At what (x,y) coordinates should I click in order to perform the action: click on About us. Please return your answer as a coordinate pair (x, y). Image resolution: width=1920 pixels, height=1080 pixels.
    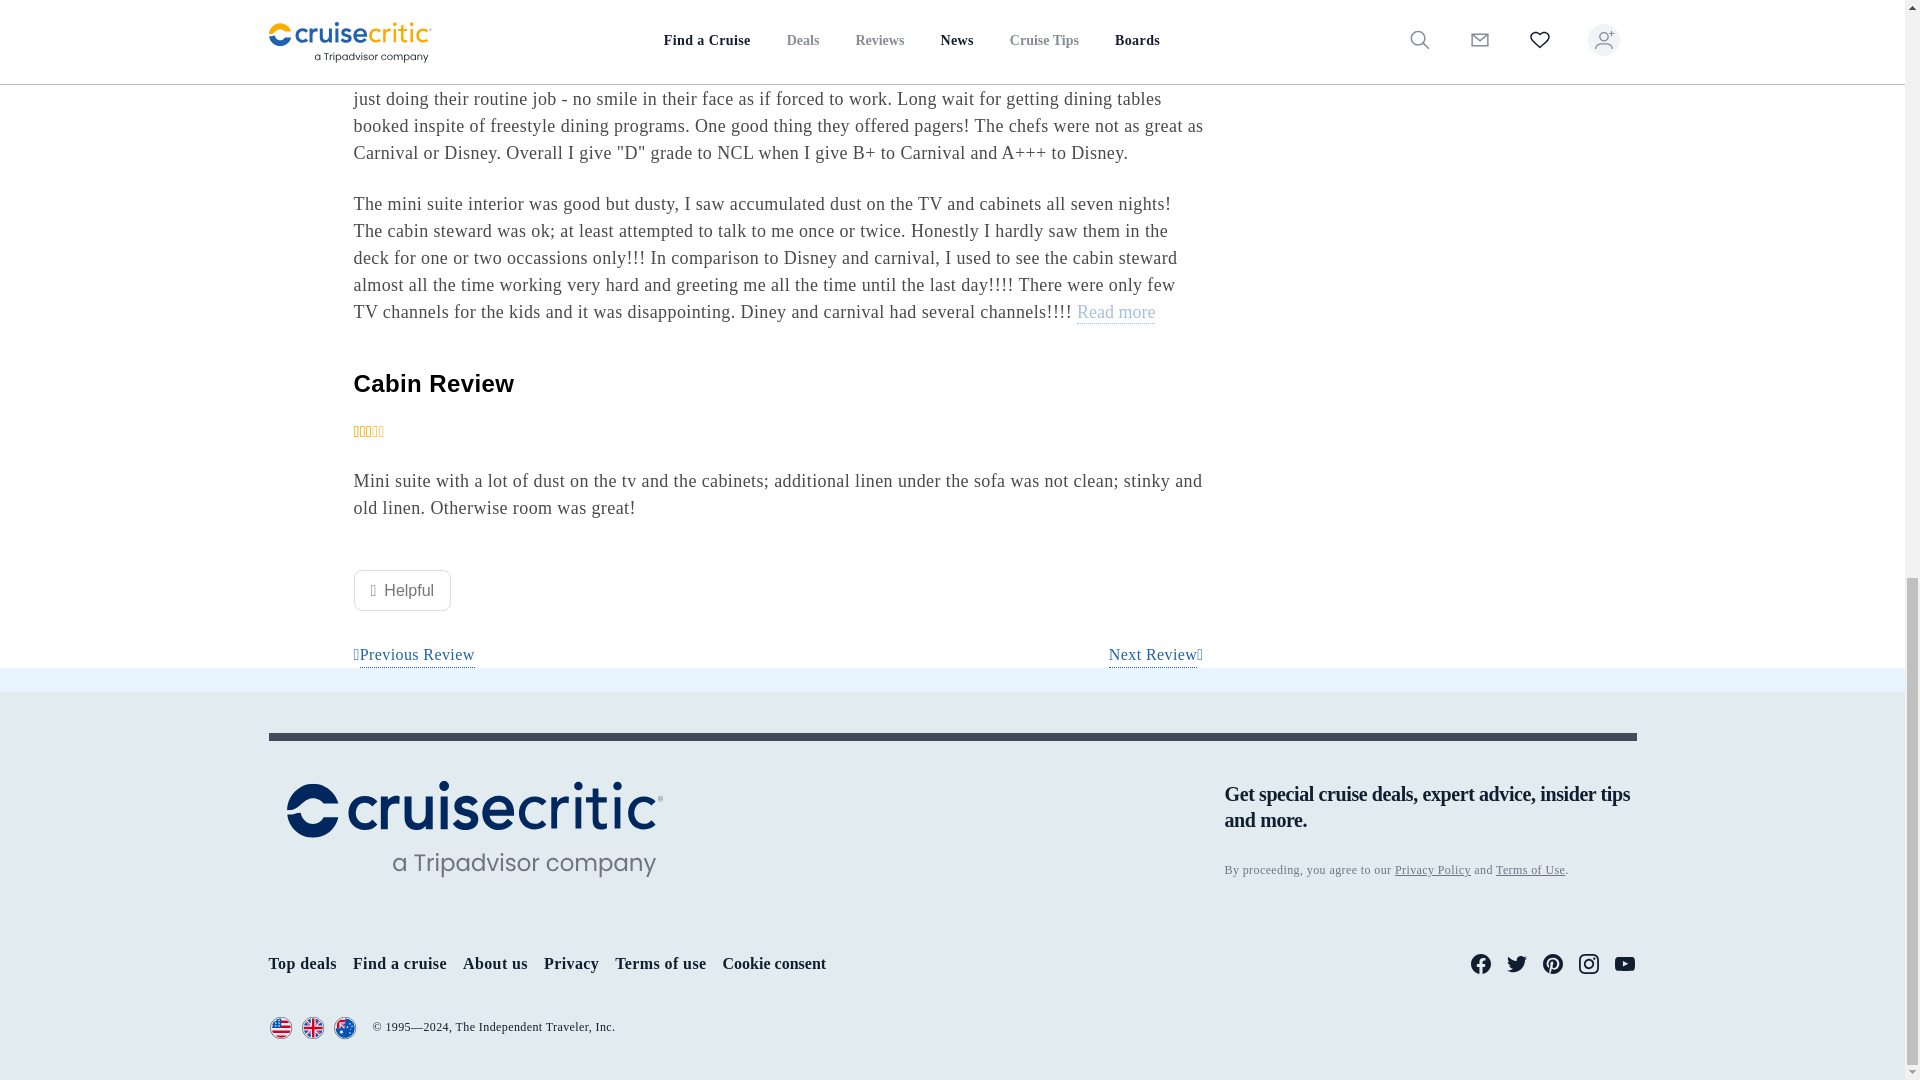
    Looking at the image, I should click on (495, 963).